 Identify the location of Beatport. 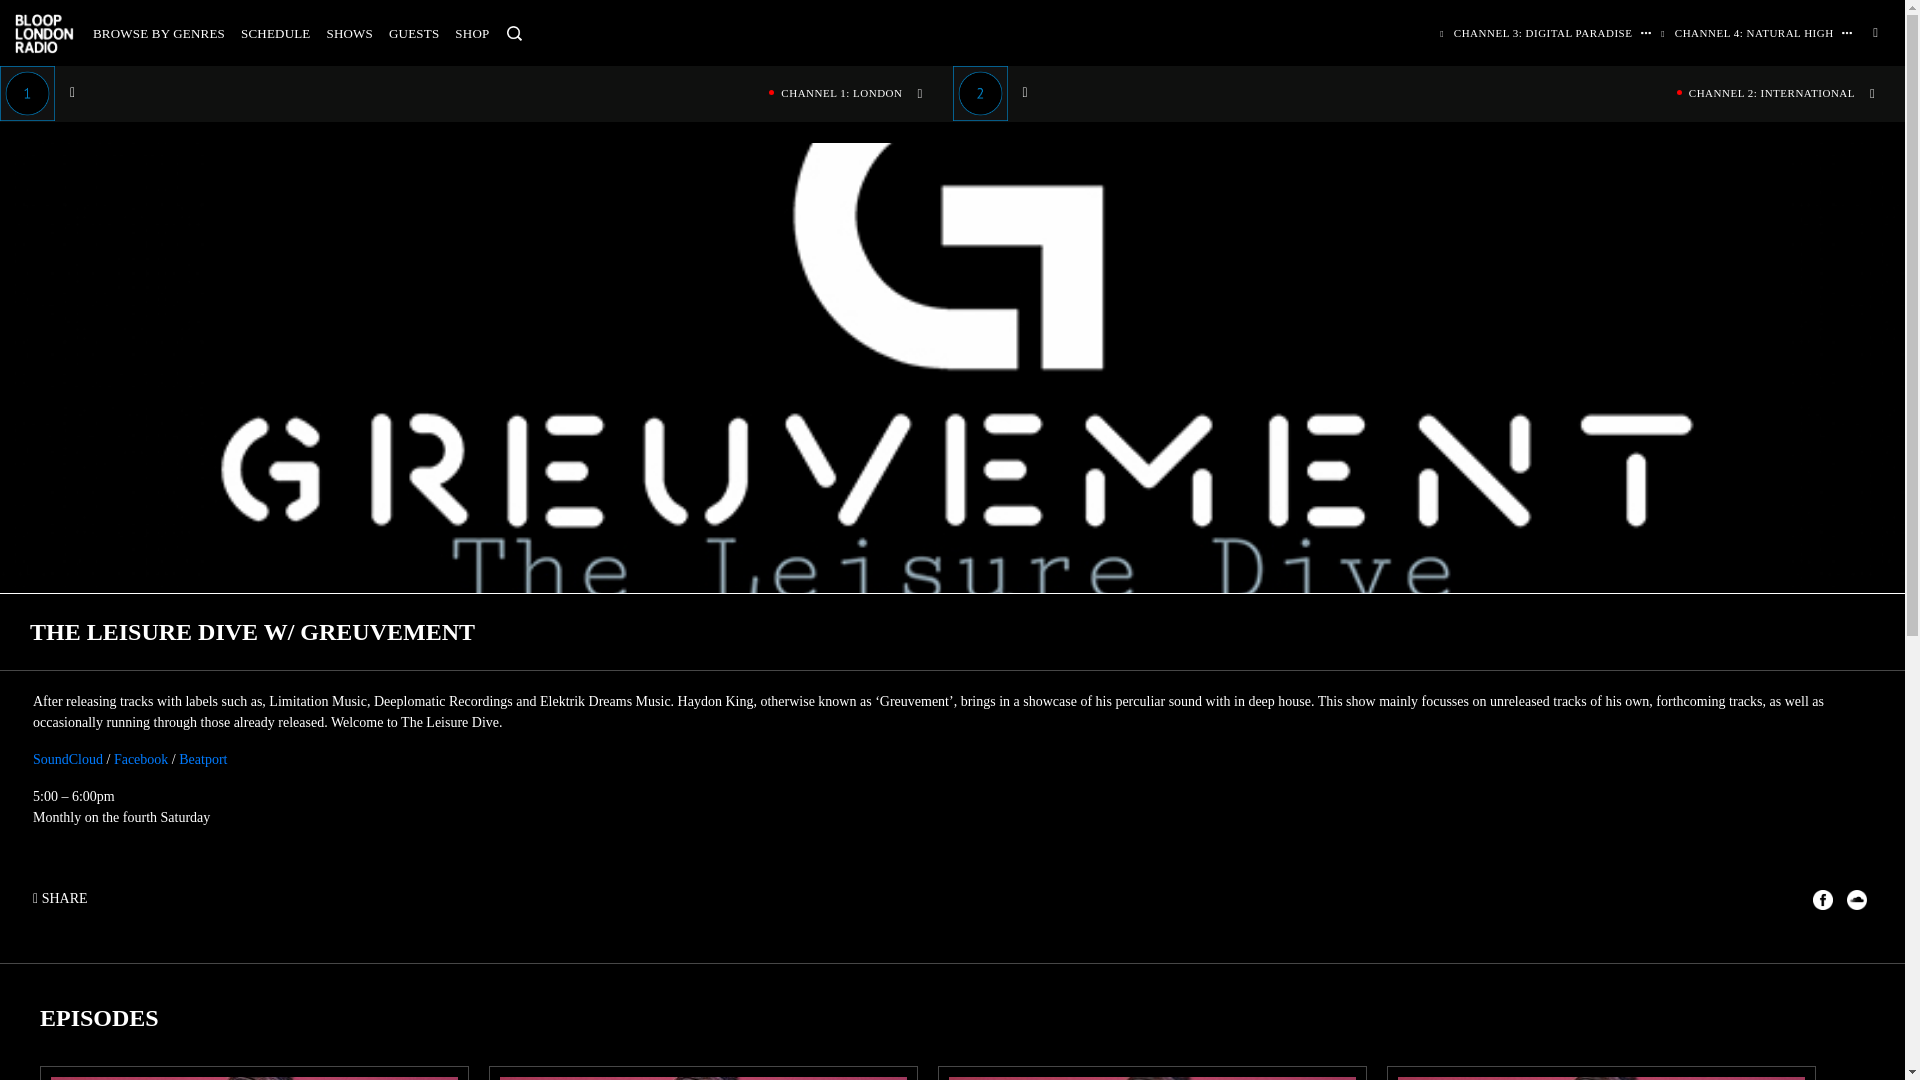
(202, 758).